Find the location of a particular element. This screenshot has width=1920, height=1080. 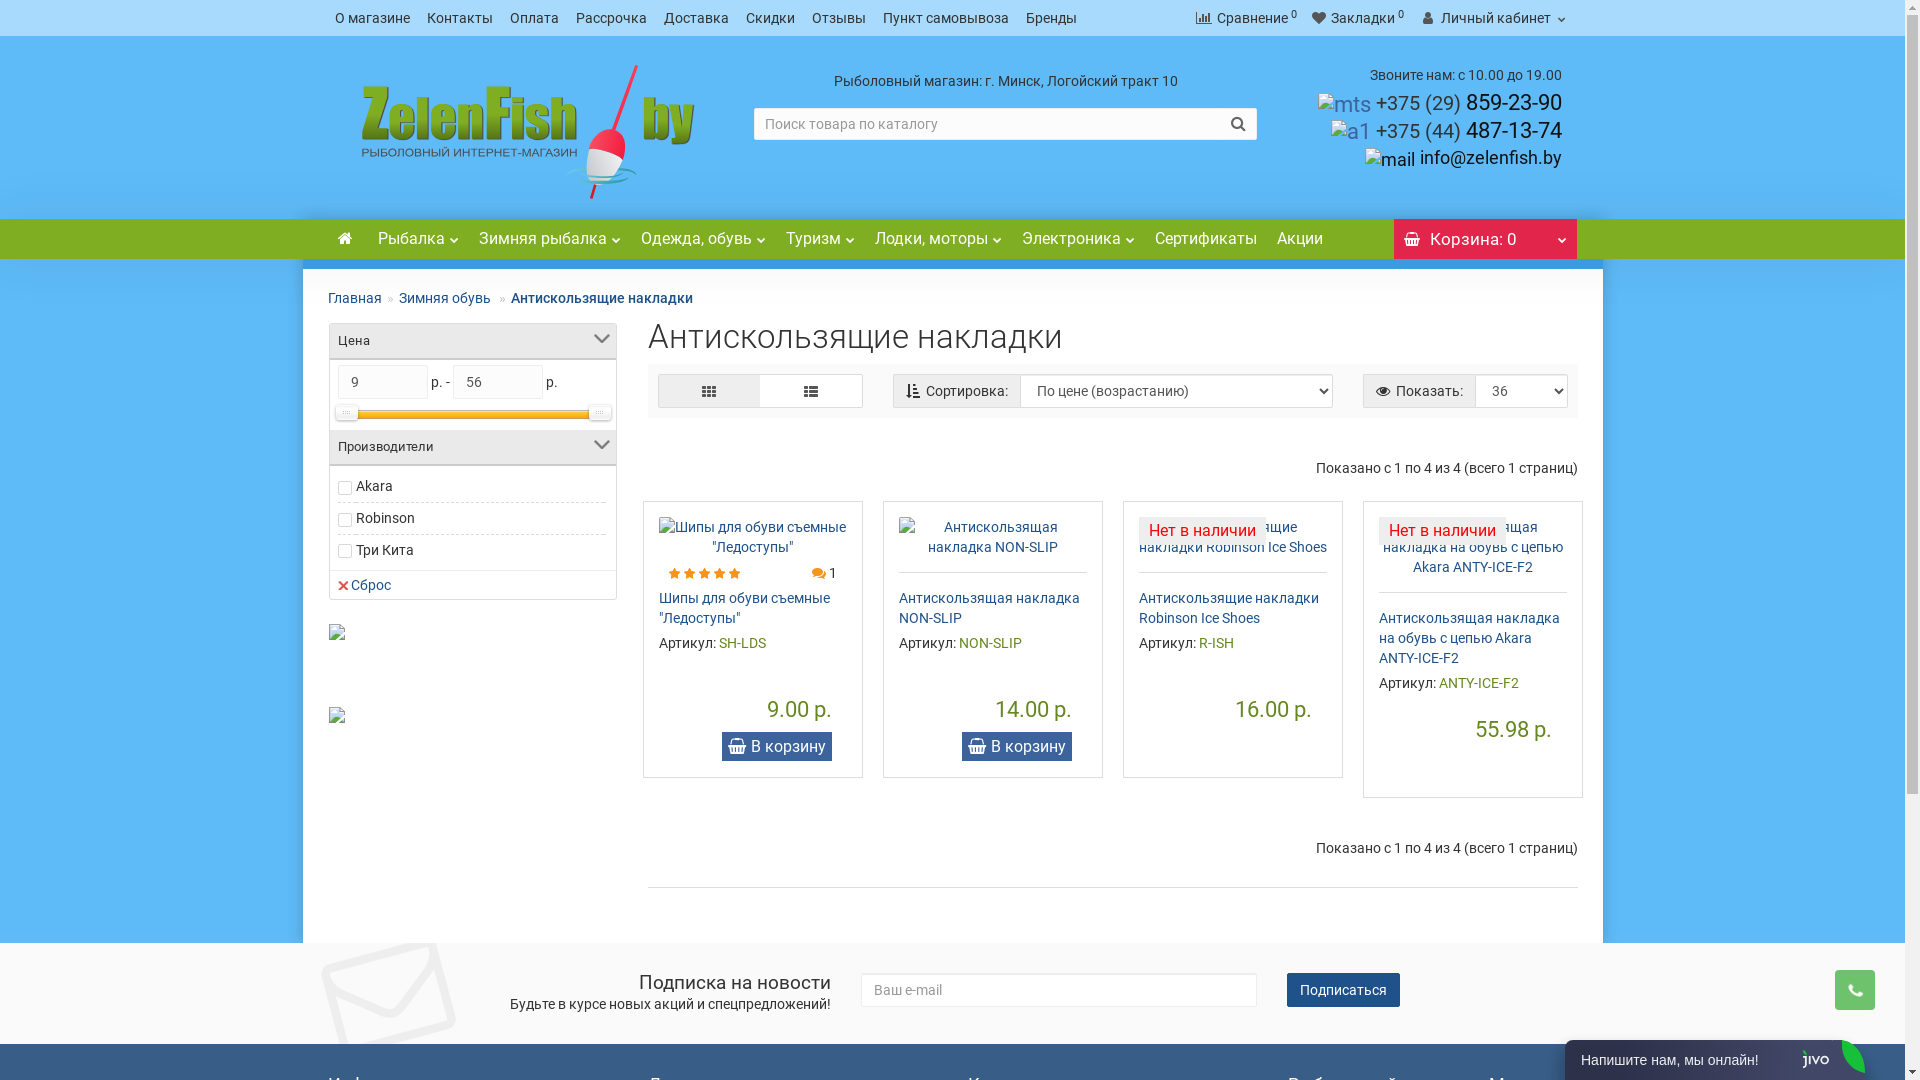

Akara is located at coordinates (374, 486).